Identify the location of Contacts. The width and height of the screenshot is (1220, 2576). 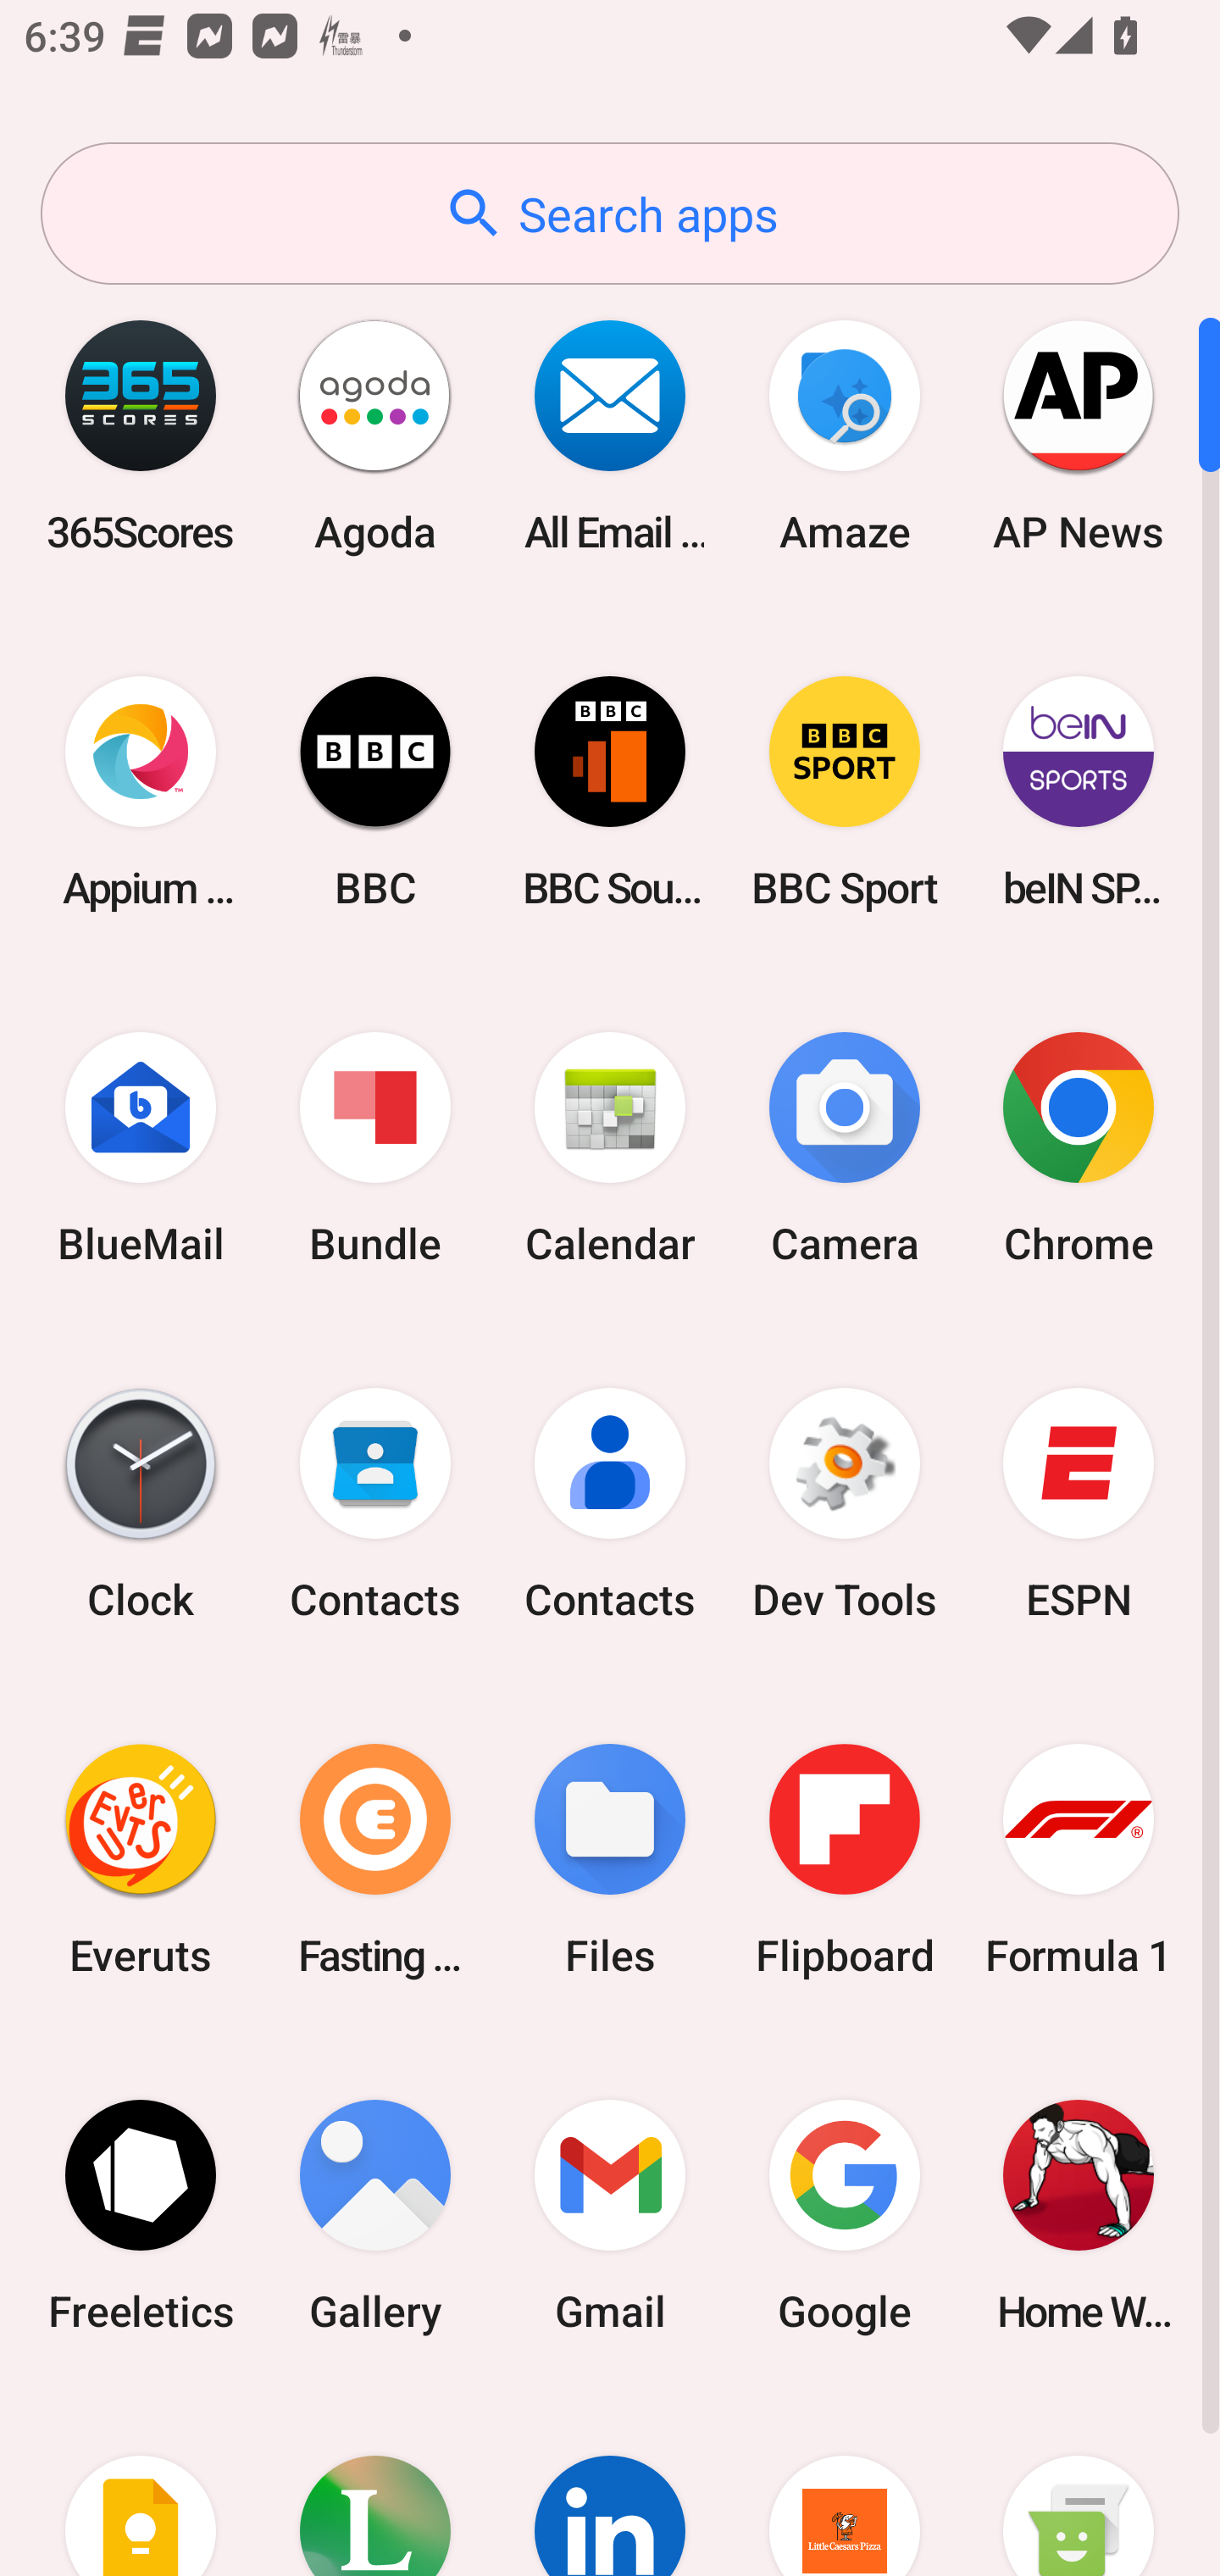
(610, 1504).